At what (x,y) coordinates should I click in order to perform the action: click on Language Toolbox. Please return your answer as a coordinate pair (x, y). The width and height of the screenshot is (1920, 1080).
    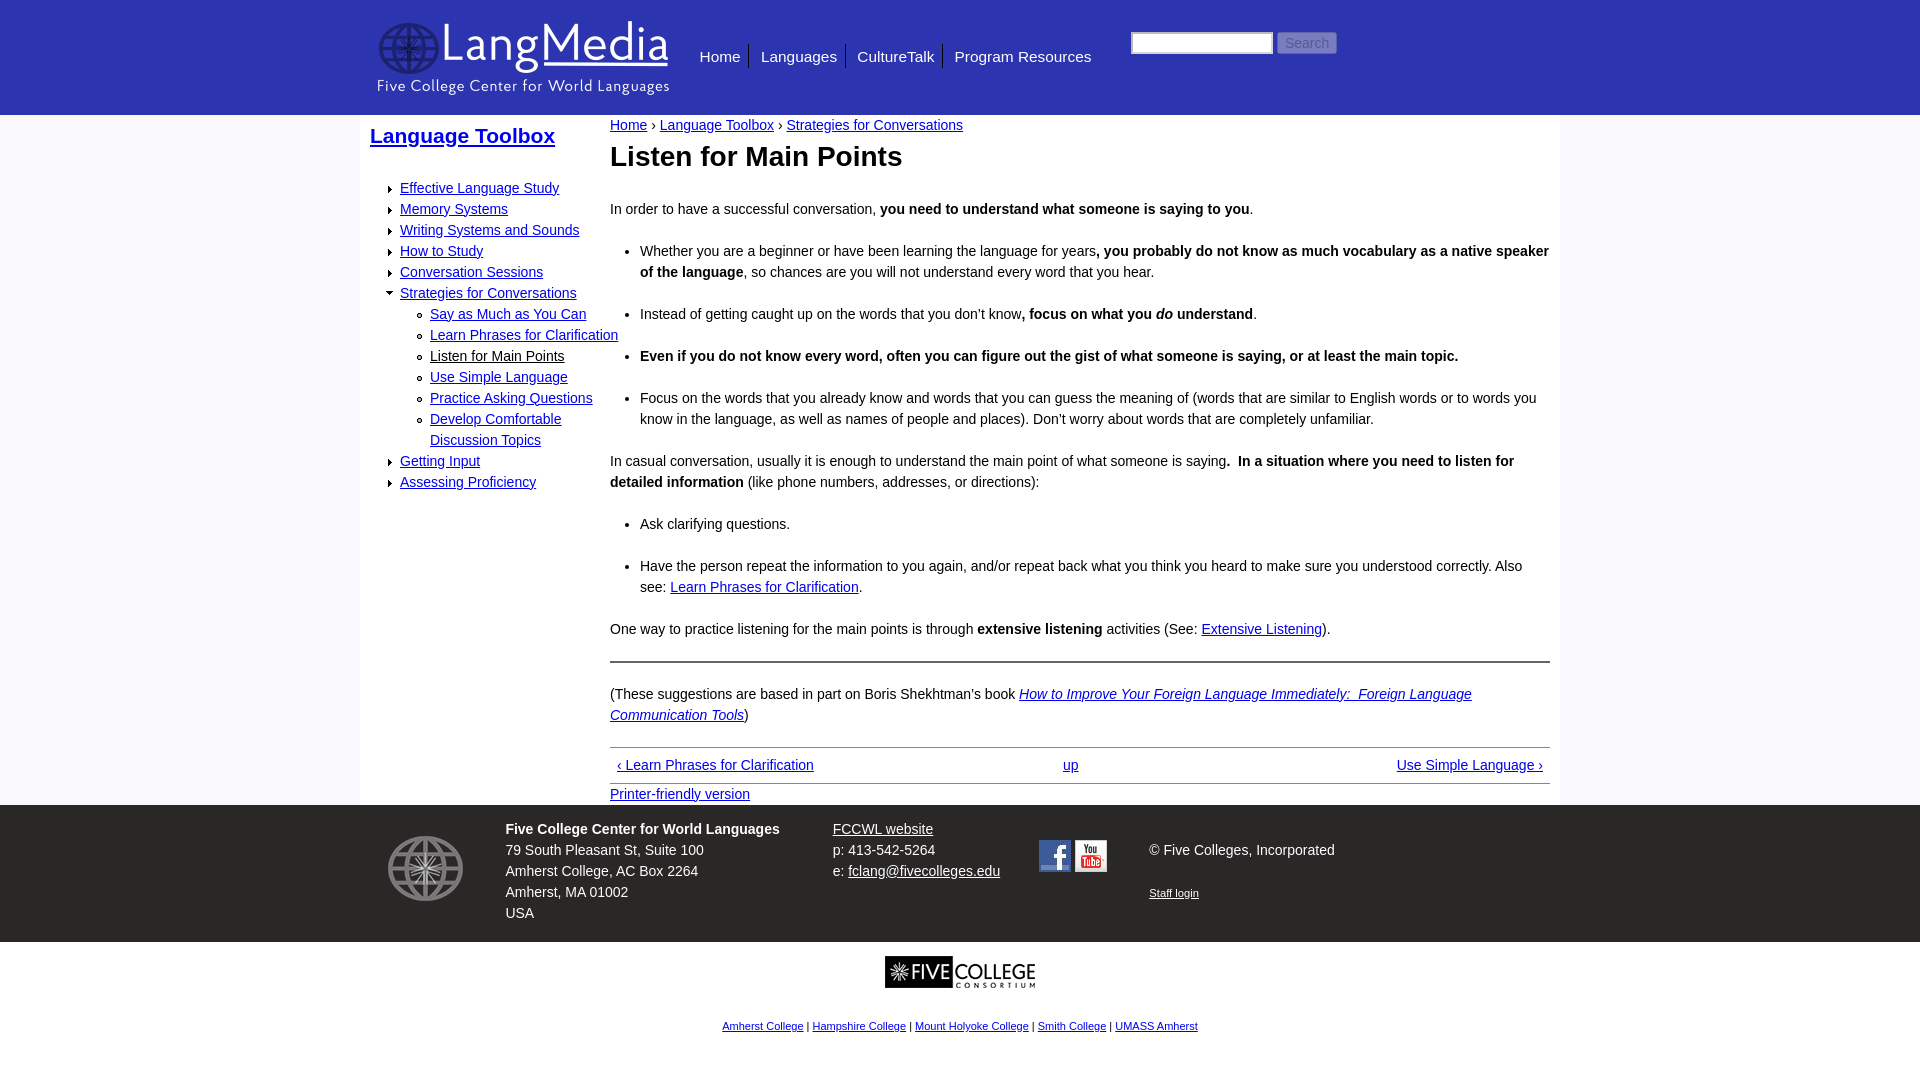
    Looking at the image, I should click on (462, 135).